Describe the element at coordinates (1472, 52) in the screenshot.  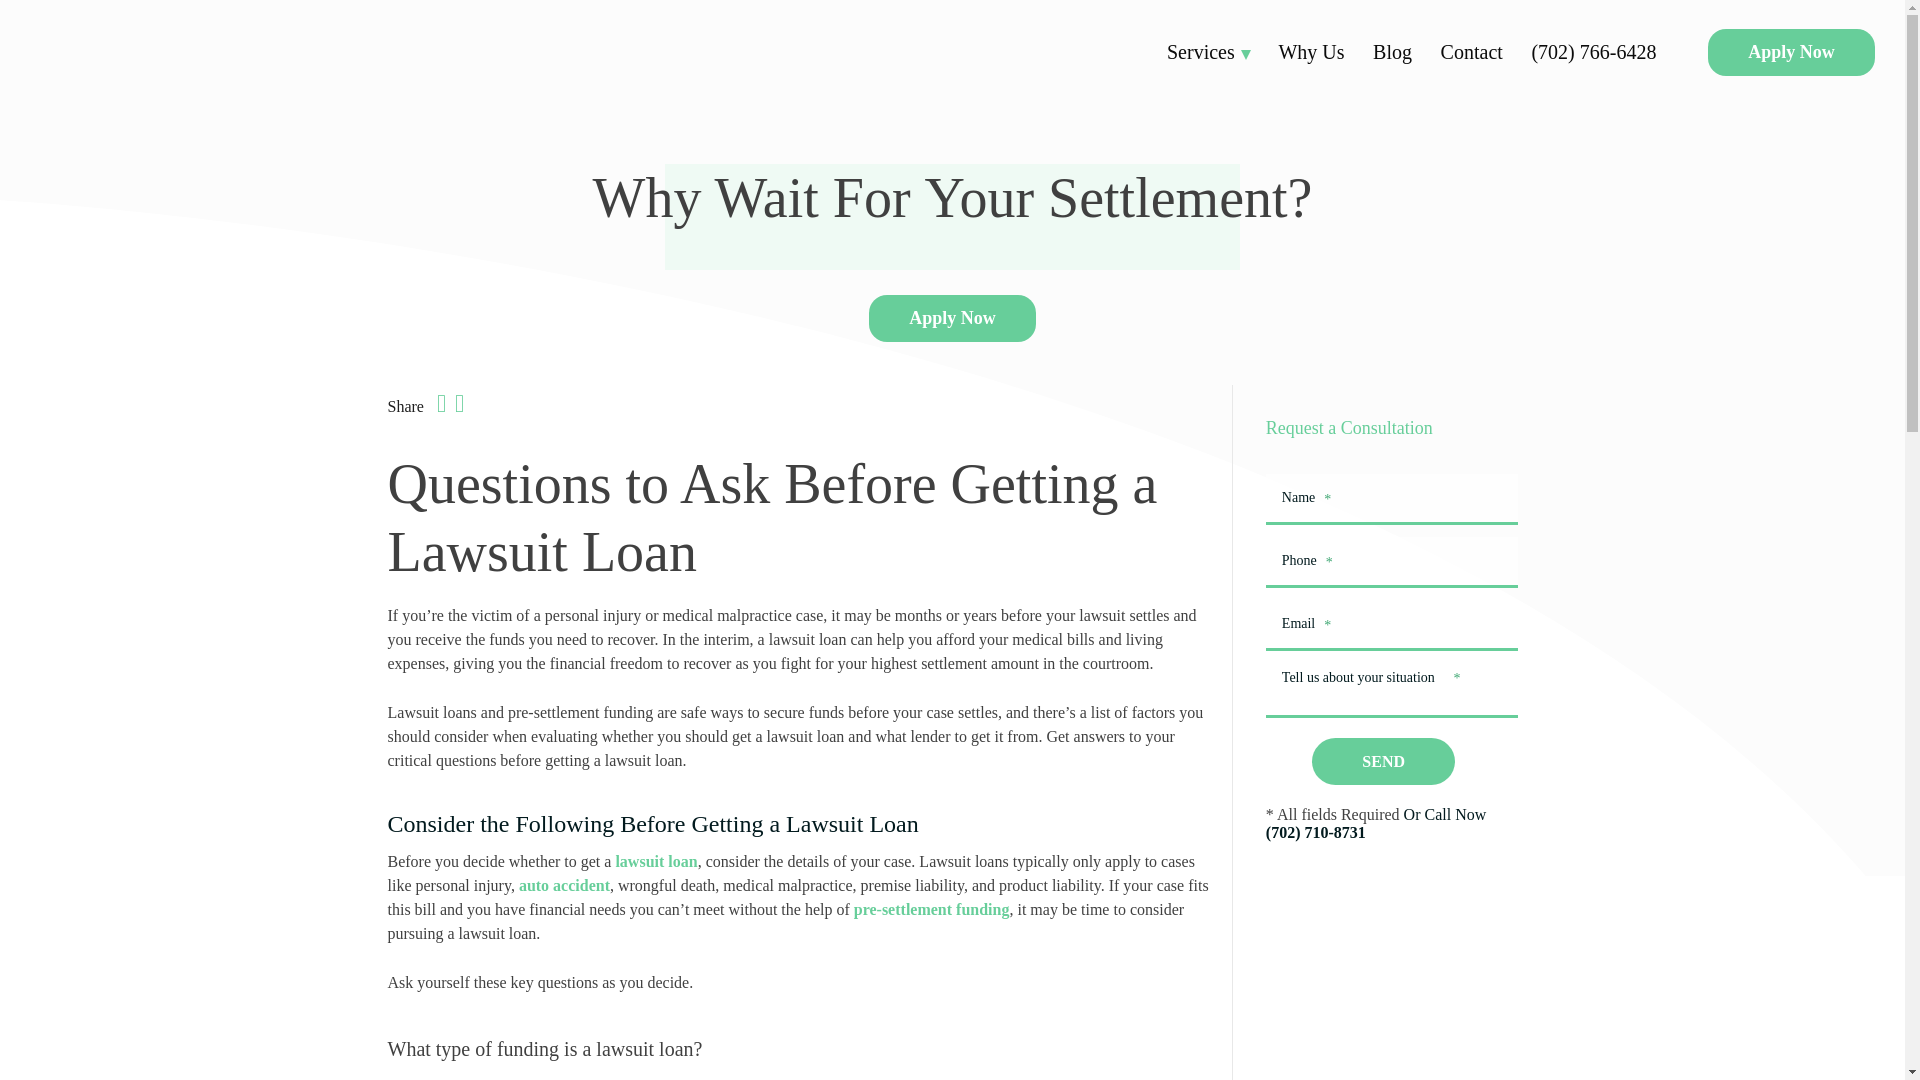
I see `Contact` at that location.